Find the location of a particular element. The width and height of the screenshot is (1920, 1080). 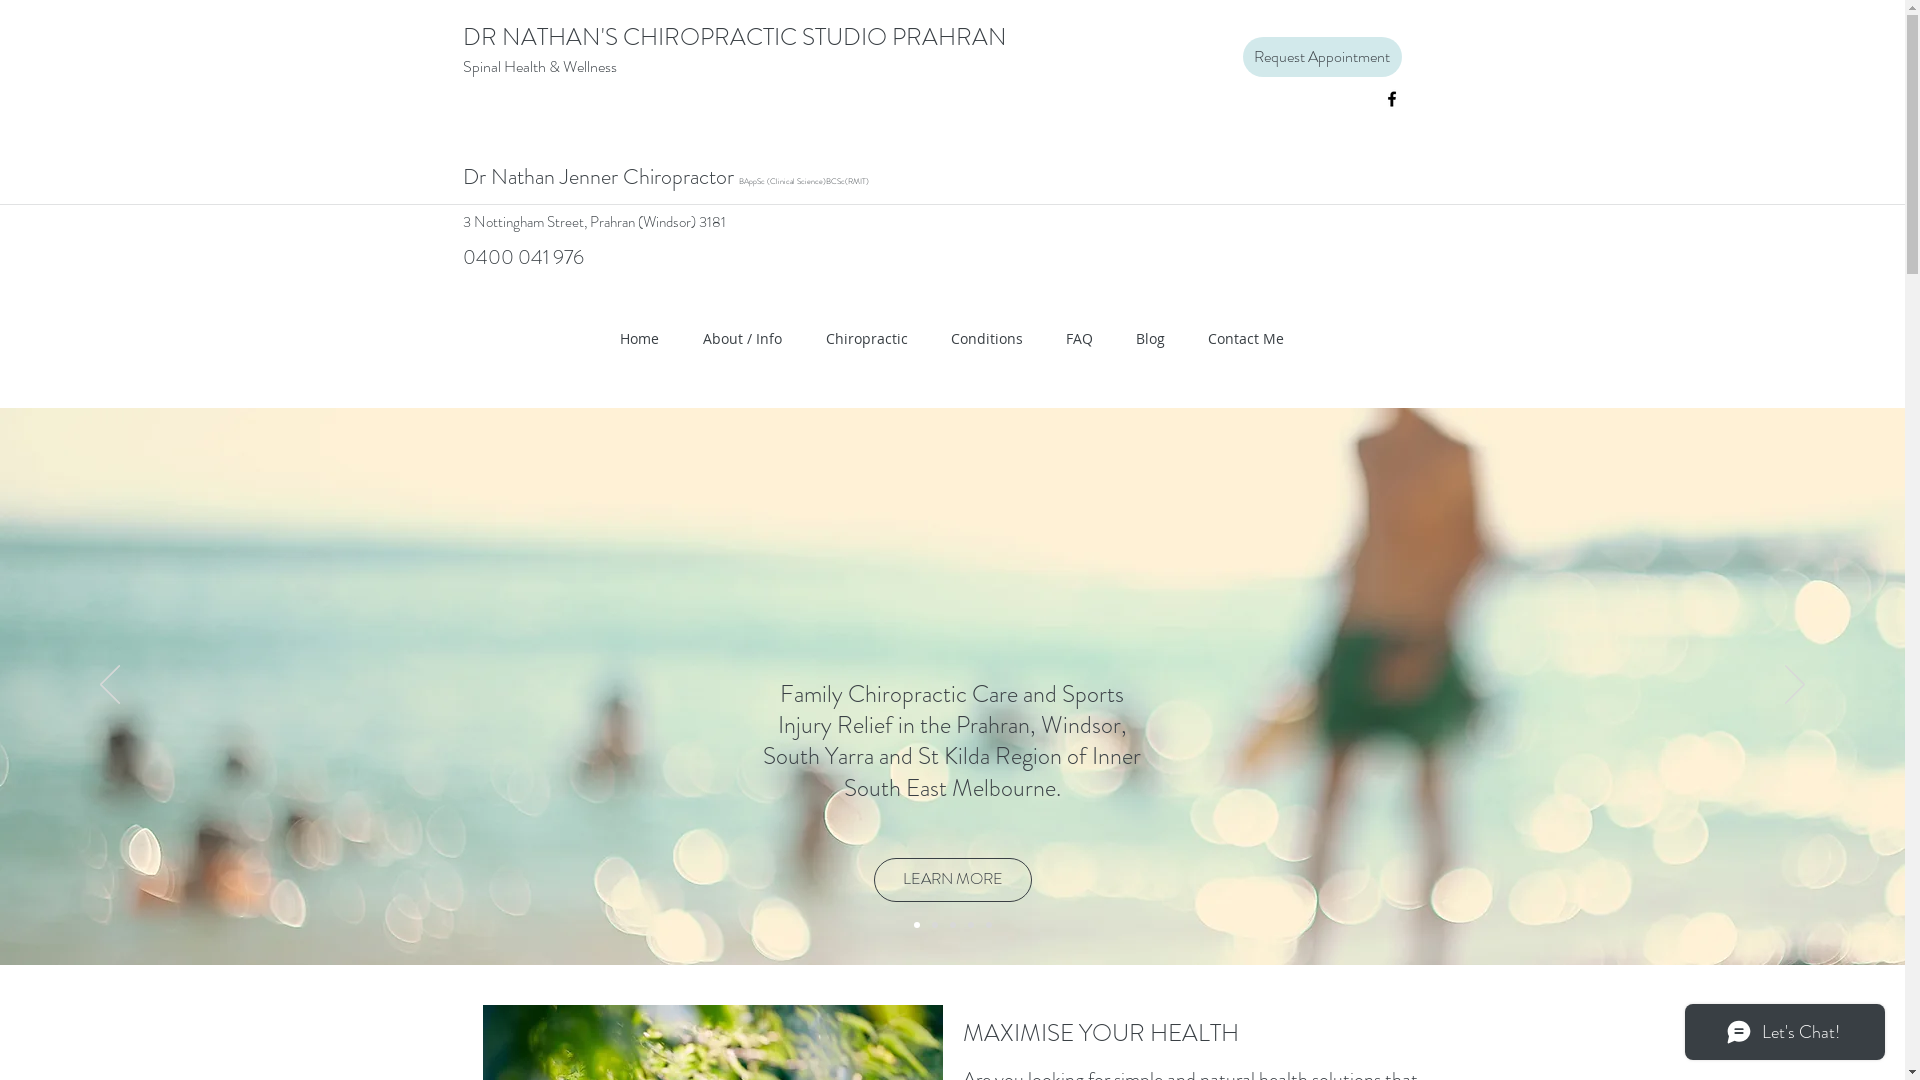

Blog is located at coordinates (1150, 339).